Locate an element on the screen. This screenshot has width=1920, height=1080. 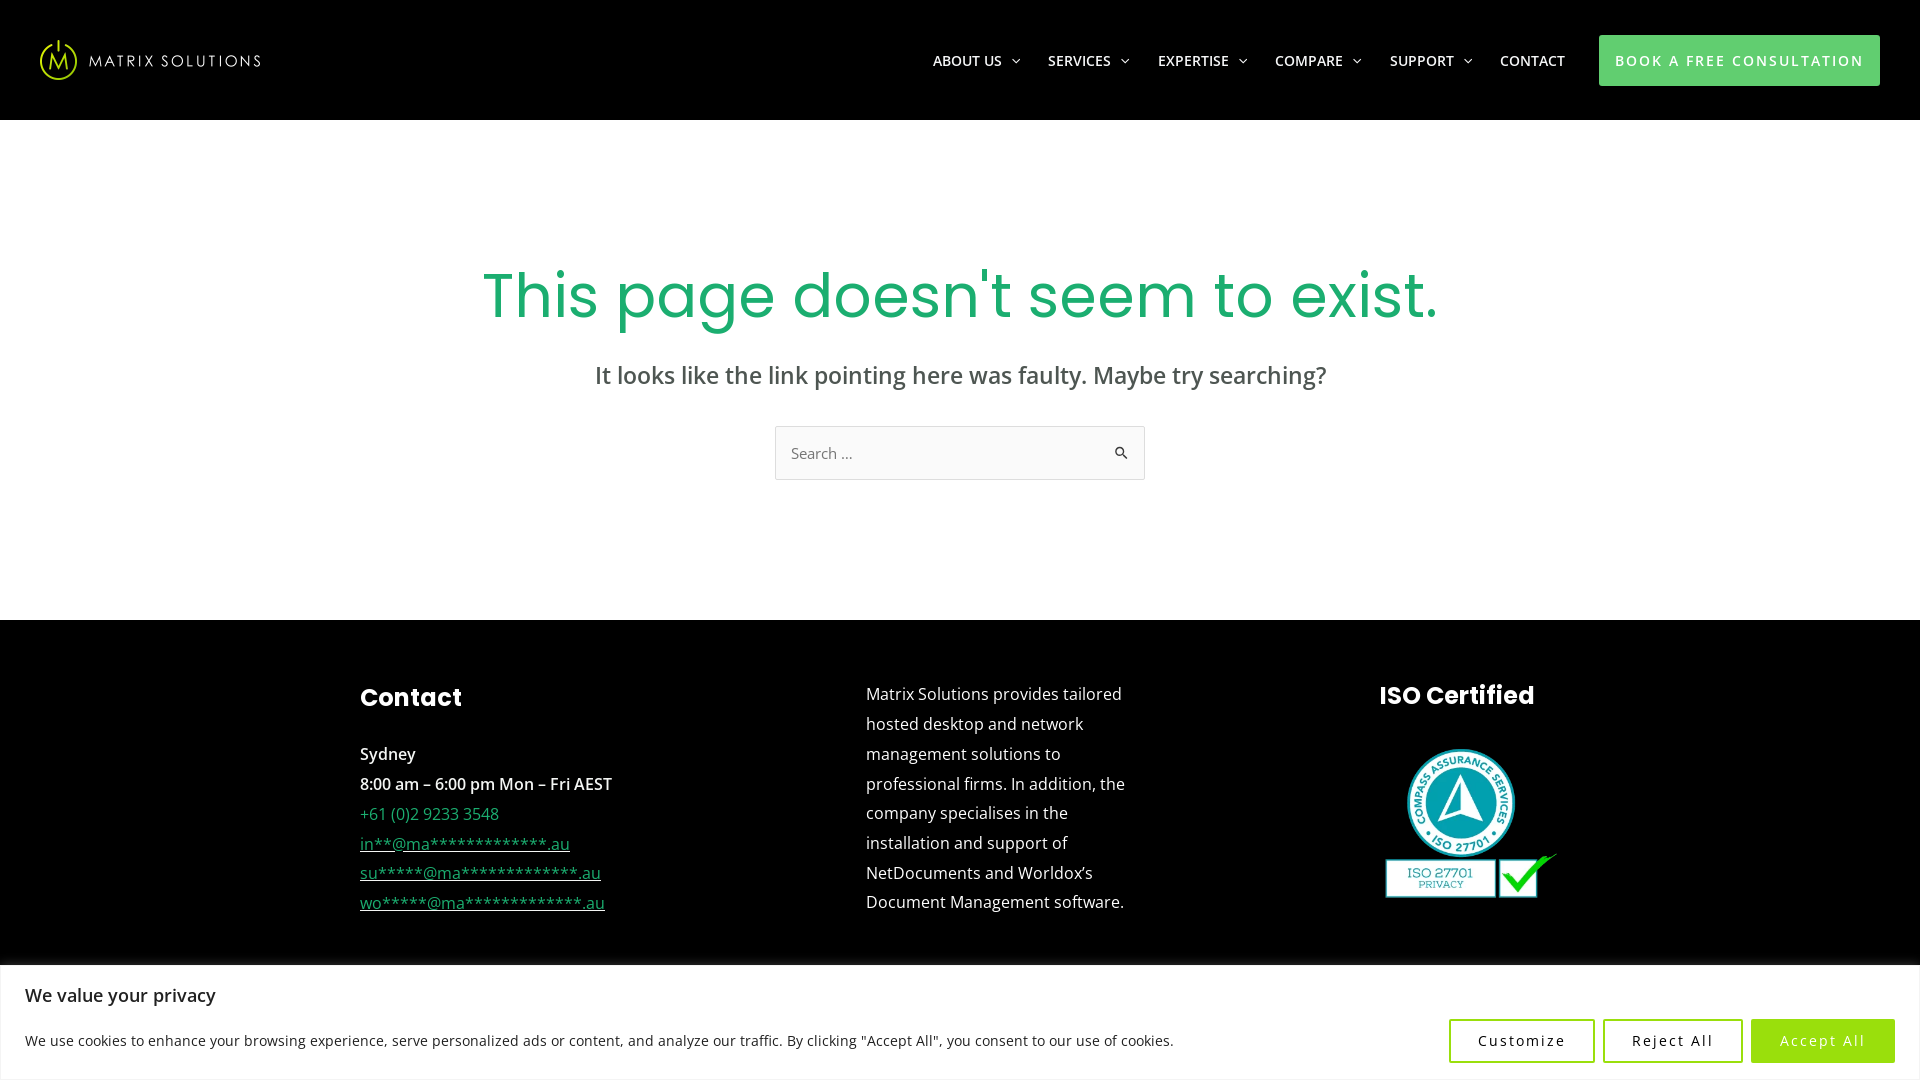
Matrix Solutions is located at coordinates (1317, 1033).